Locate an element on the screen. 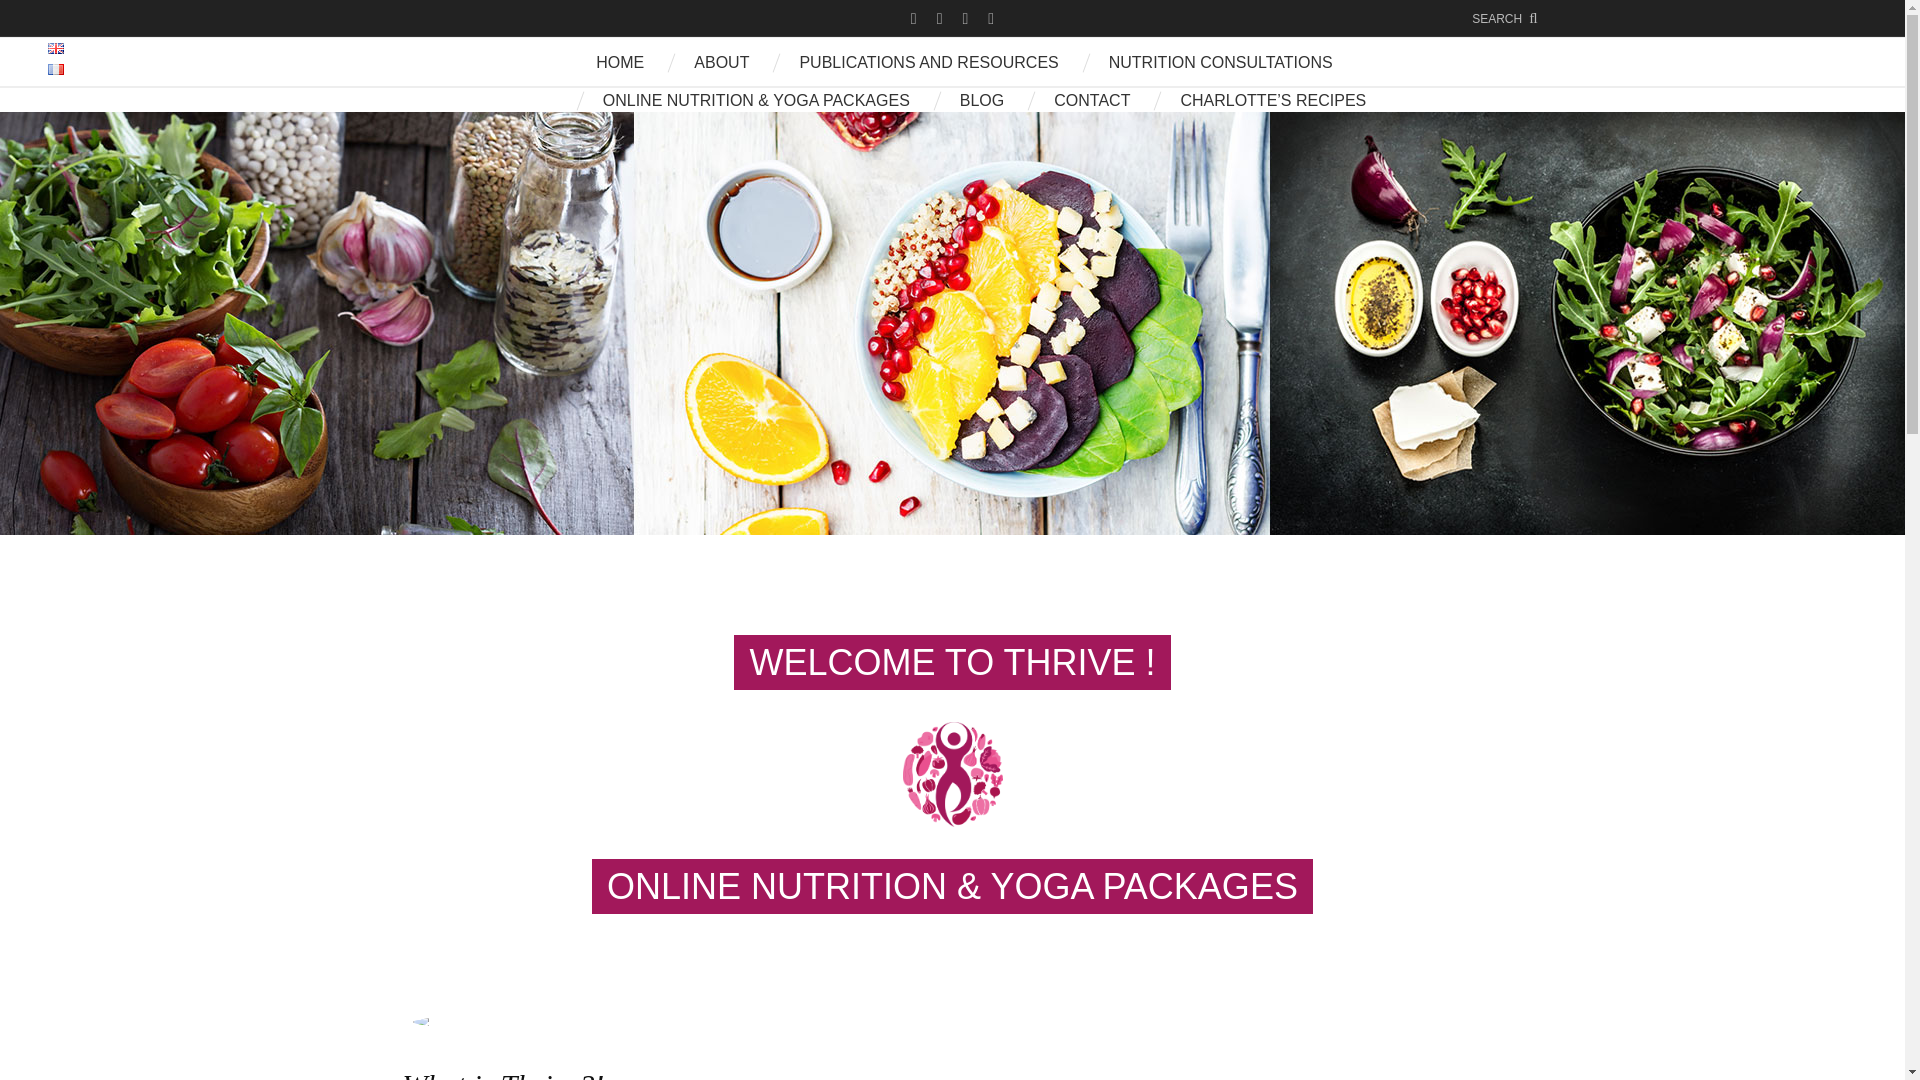  CONTACT is located at coordinates (1092, 104).